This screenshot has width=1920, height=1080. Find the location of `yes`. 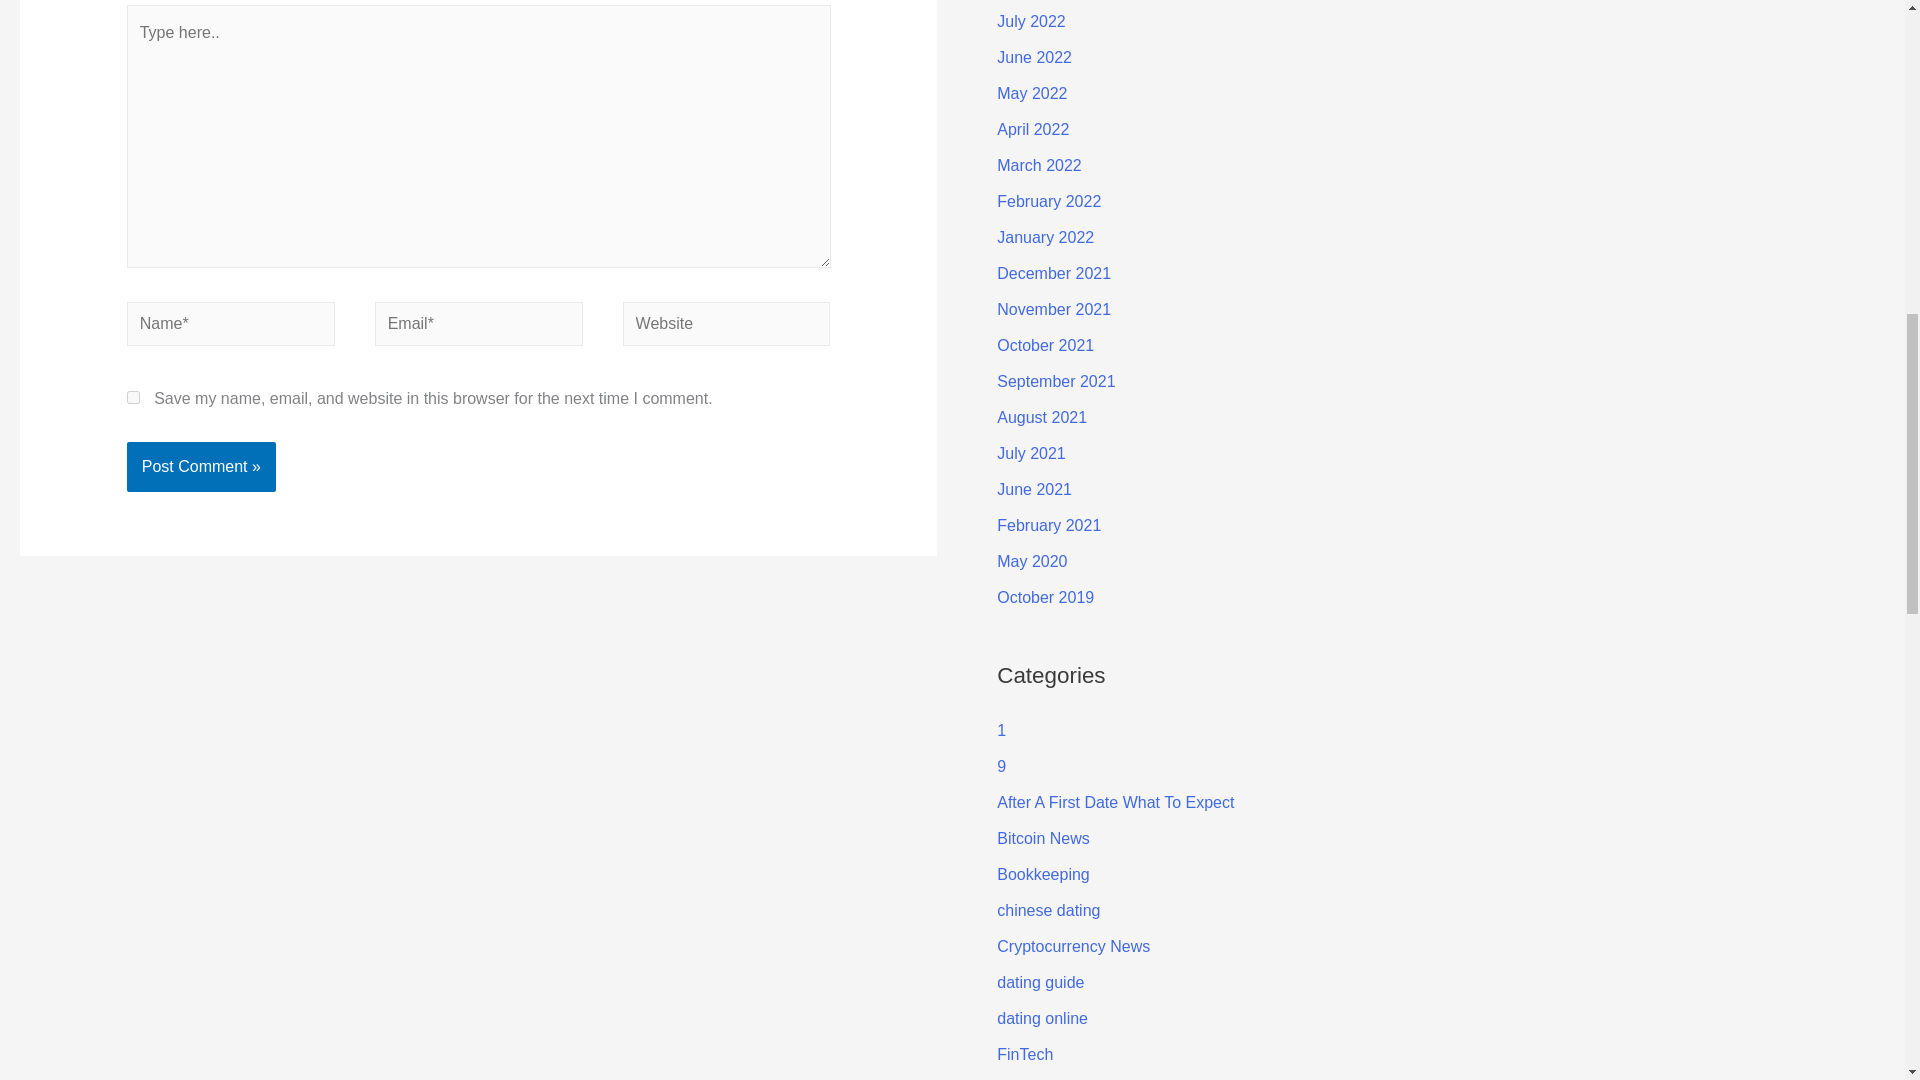

yes is located at coordinates (133, 396).